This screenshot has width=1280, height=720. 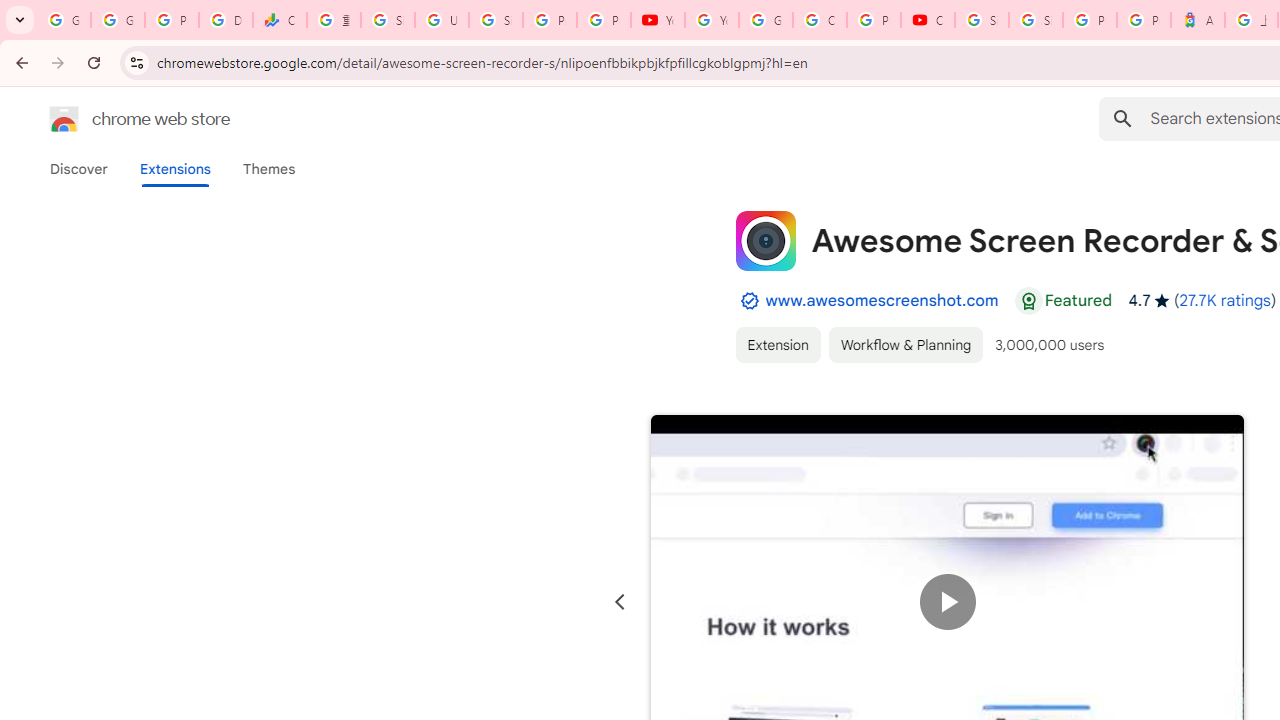 What do you see at coordinates (882, 300) in the screenshot?
I see `www.awesomescreenshot.com` at bounding box center [882, 300].